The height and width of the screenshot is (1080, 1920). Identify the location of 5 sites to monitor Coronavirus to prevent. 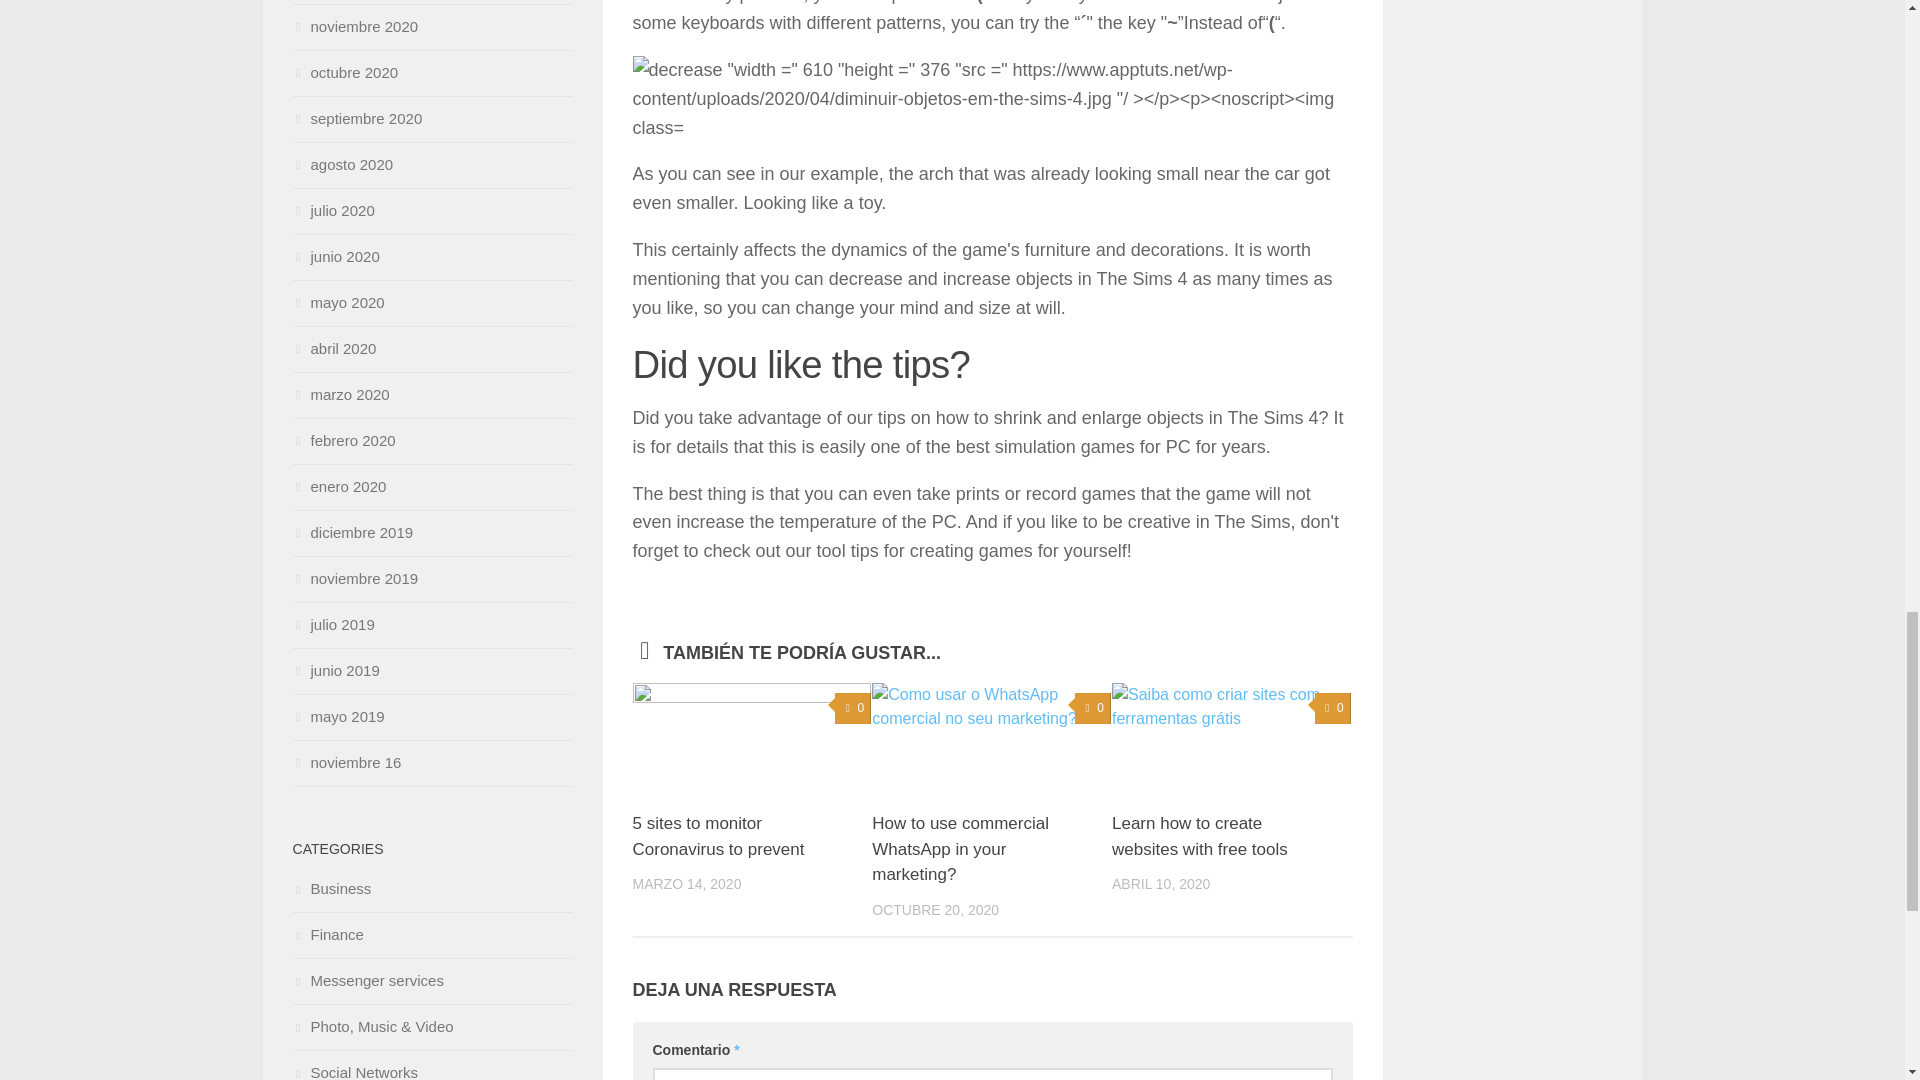
(718, 836).